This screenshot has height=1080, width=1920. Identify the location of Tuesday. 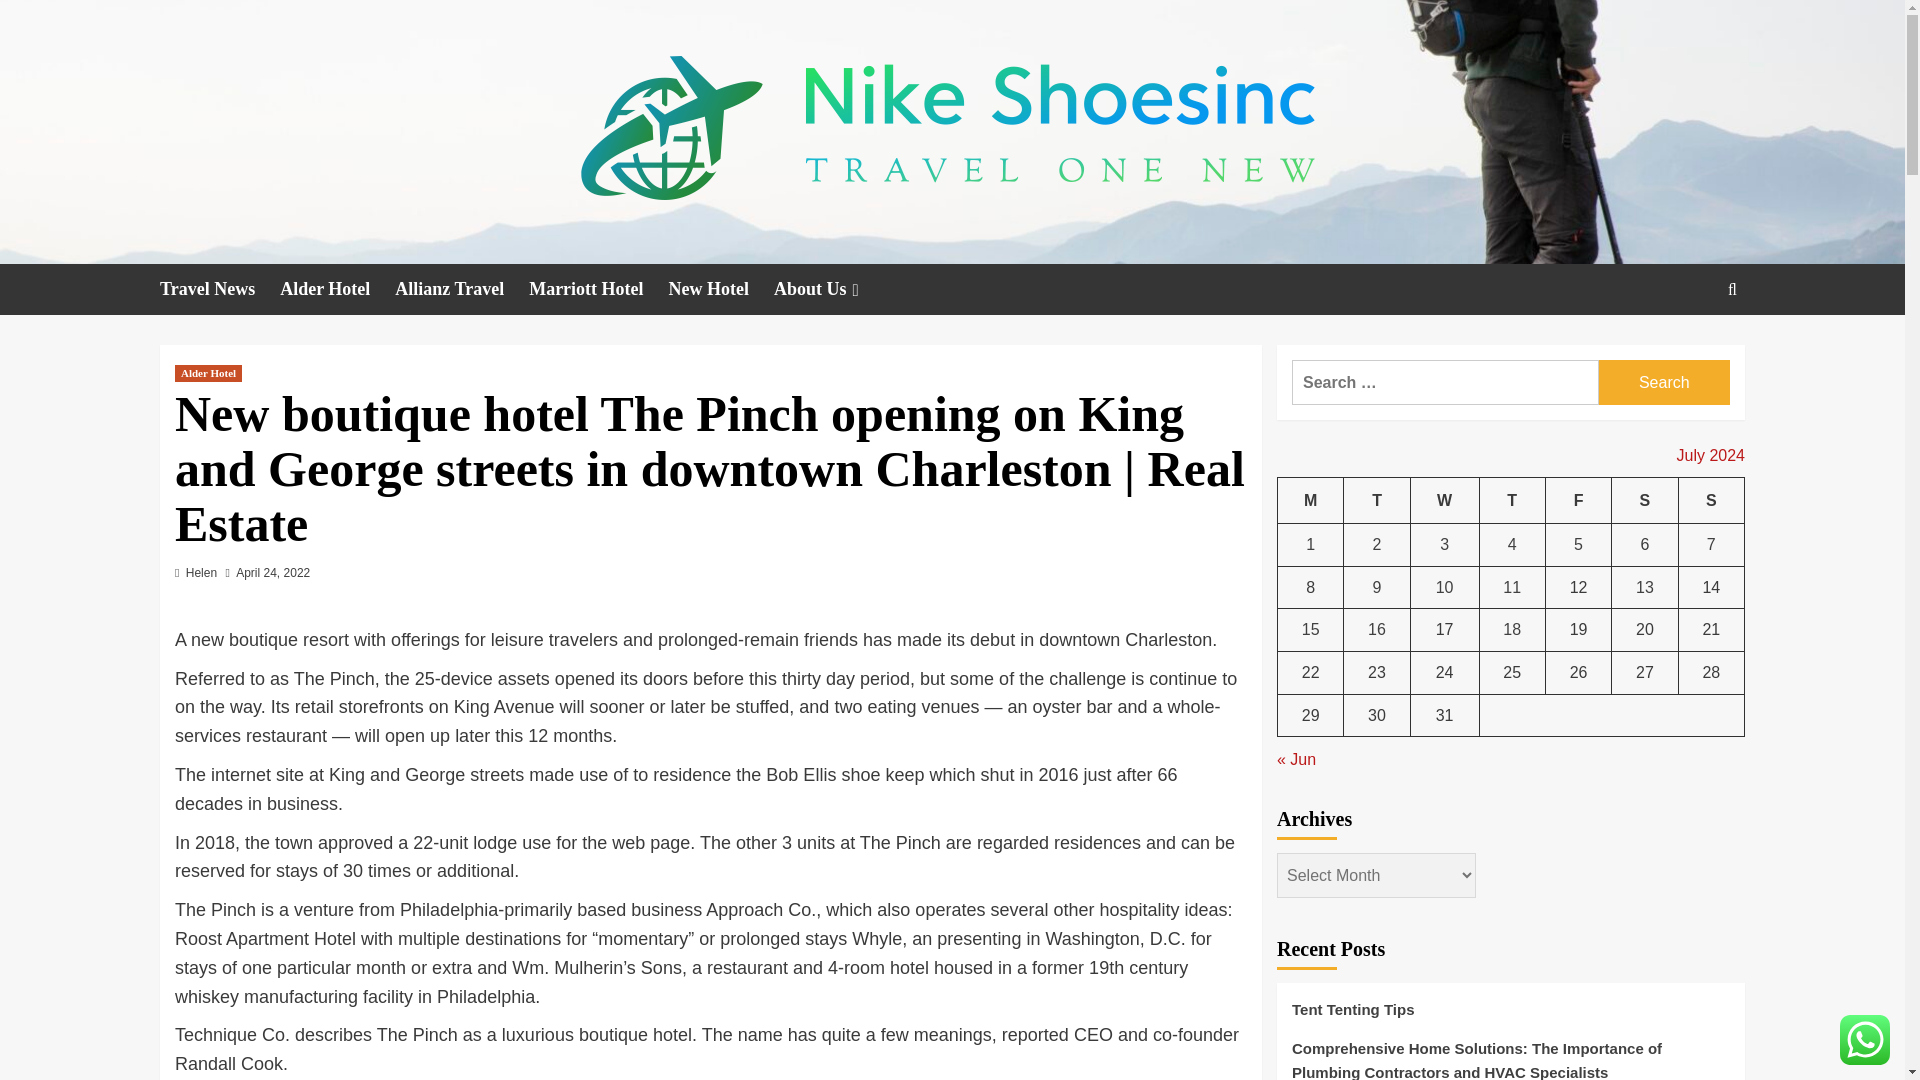
(1376, 500).